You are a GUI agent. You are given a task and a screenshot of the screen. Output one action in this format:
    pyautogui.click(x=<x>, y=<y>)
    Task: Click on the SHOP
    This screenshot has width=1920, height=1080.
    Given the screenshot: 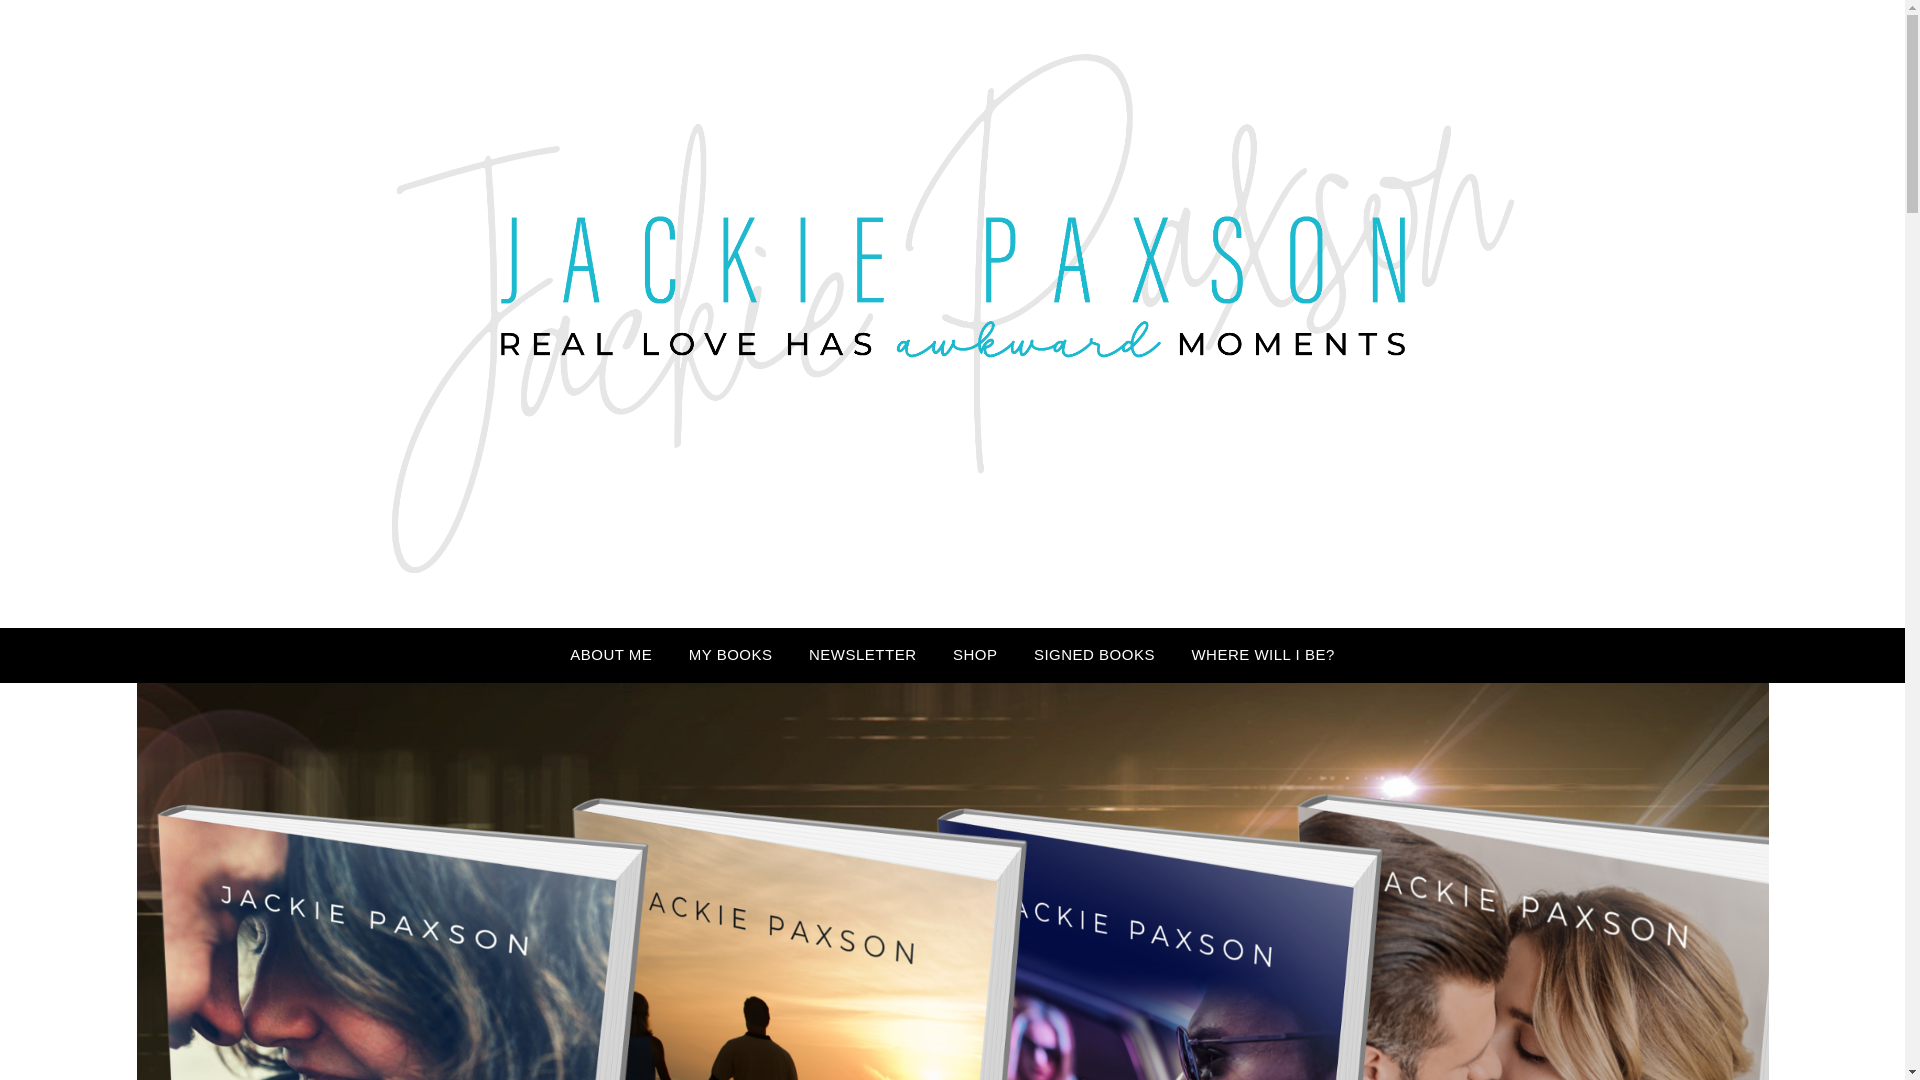 What is the action you would take?
    pyautogui.click(x=974, y=654)
    